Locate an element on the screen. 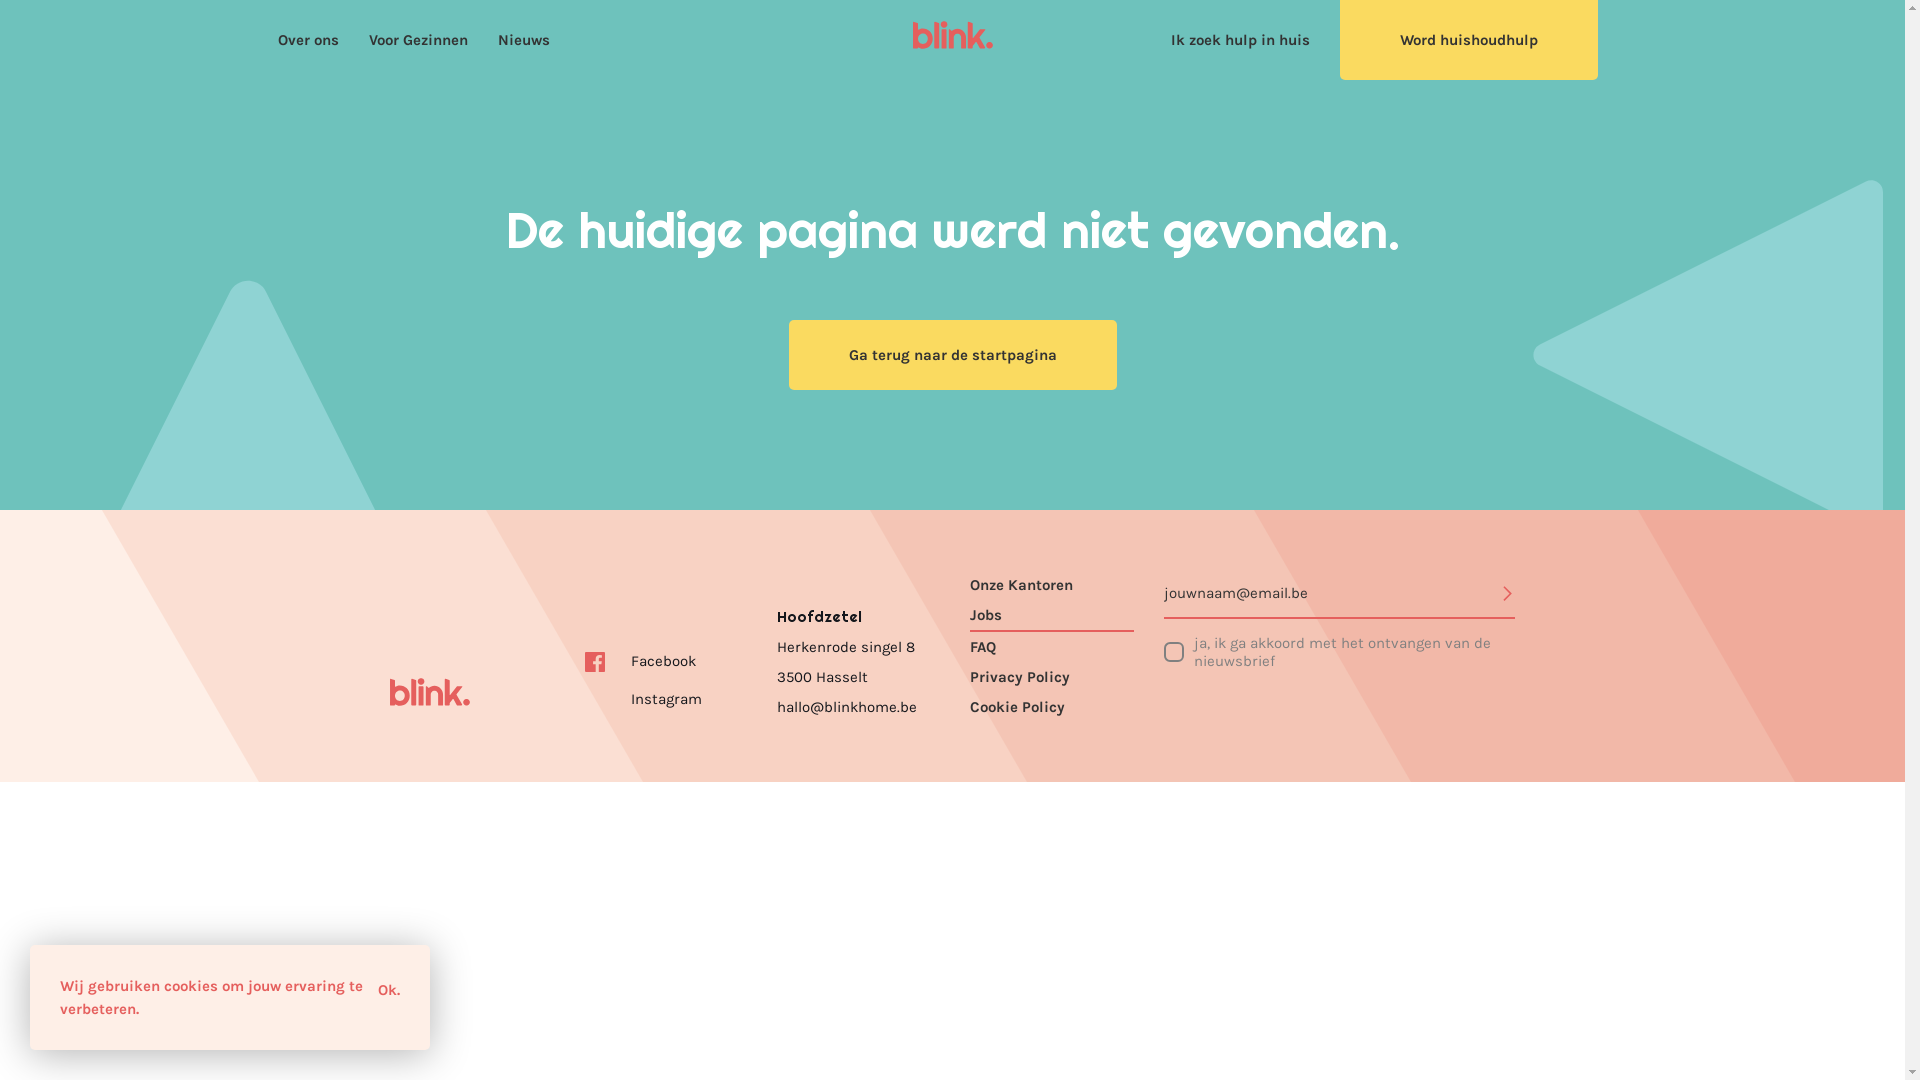 Image resolution: width=1920 pixels, height=1080 pixels. Instagram is located at coordinates (642, 699).